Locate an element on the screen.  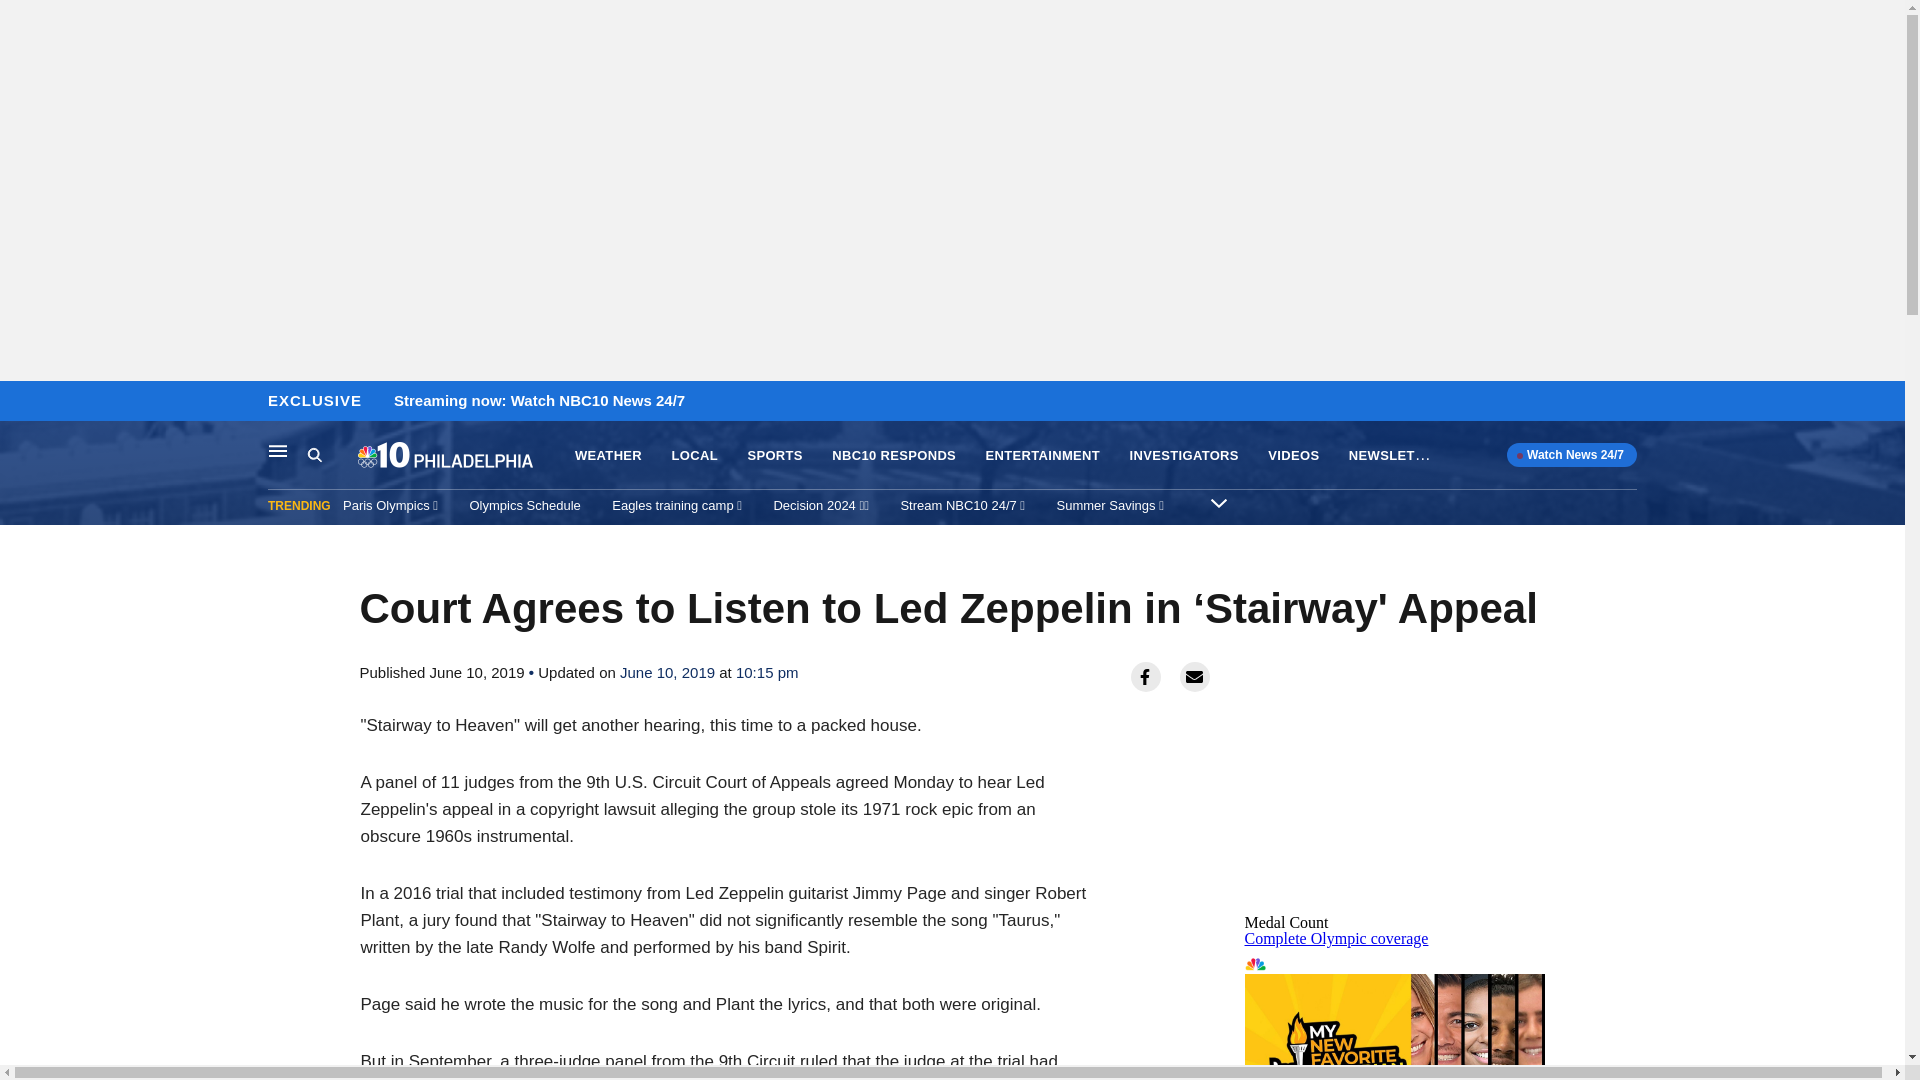
Search is located at coordinates (314, 454).